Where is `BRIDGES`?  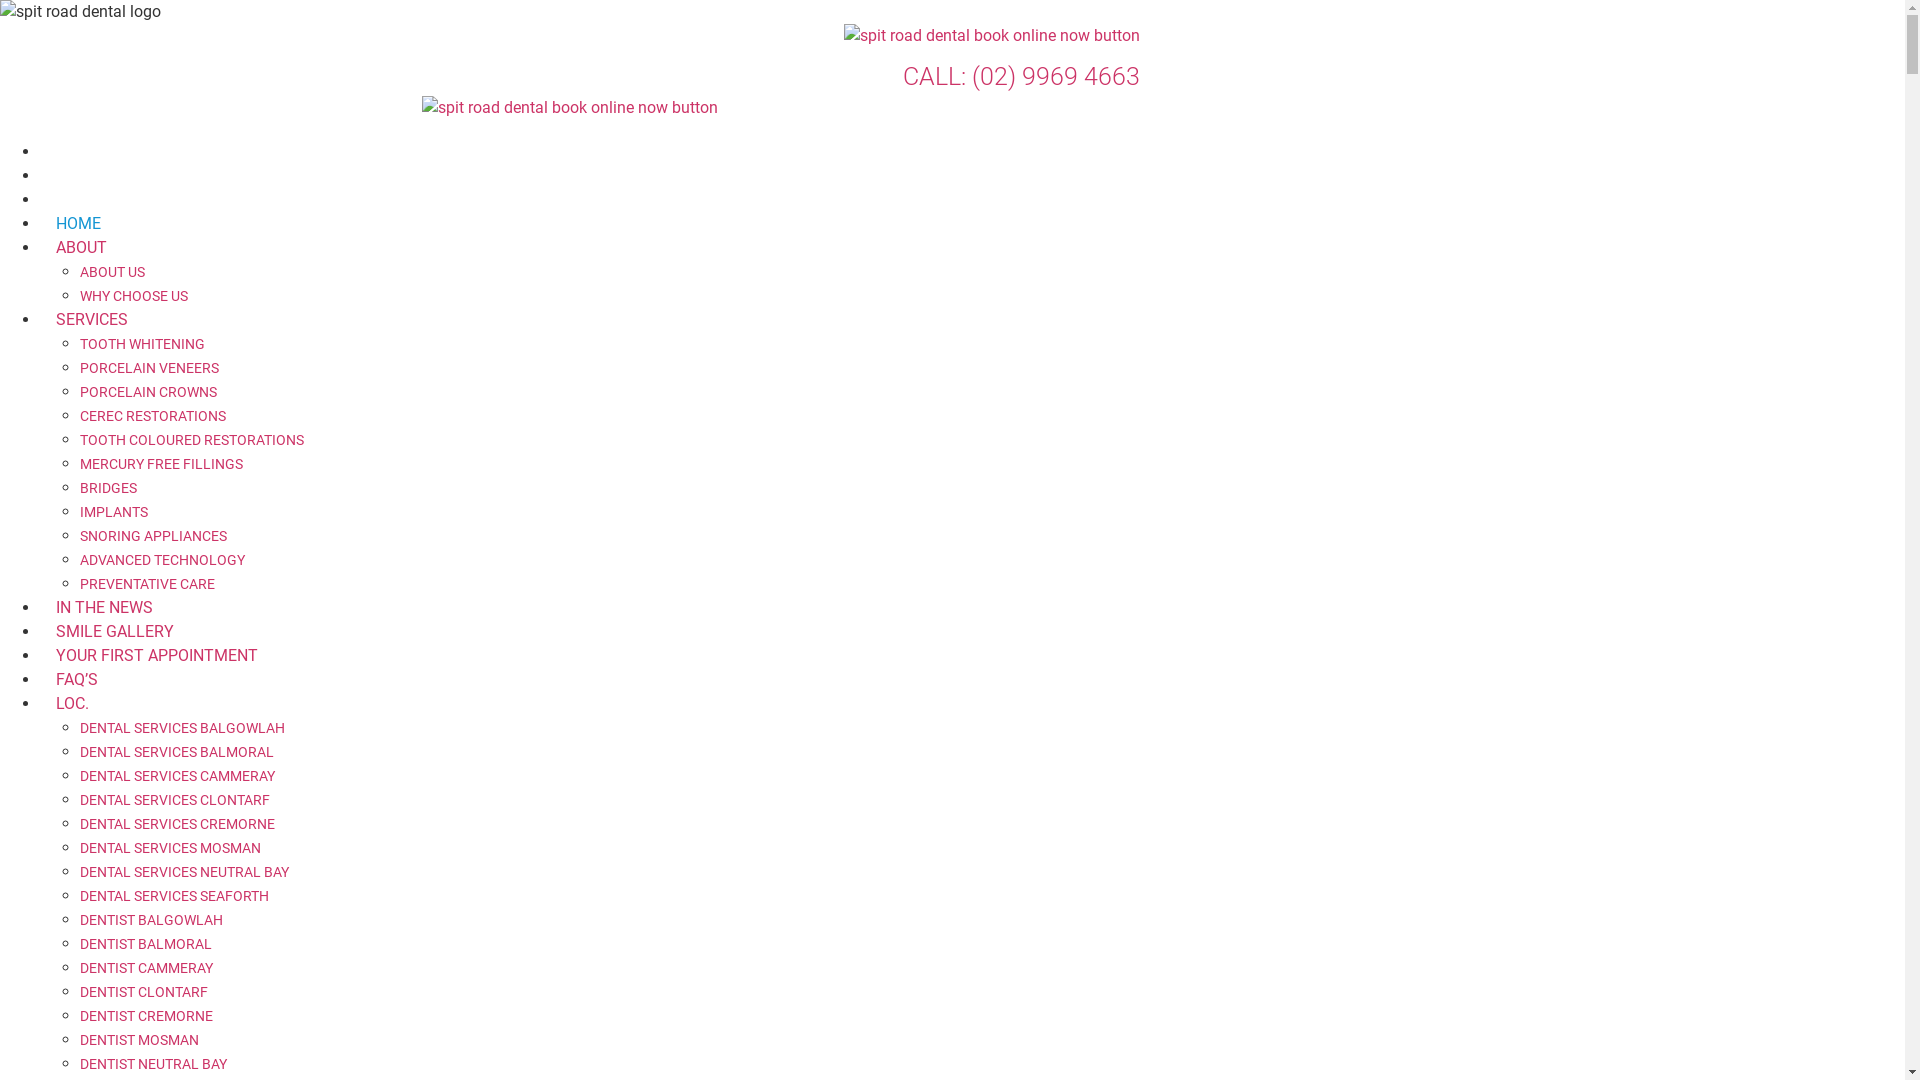 BRIDGES is located at coordinates (108, 488).